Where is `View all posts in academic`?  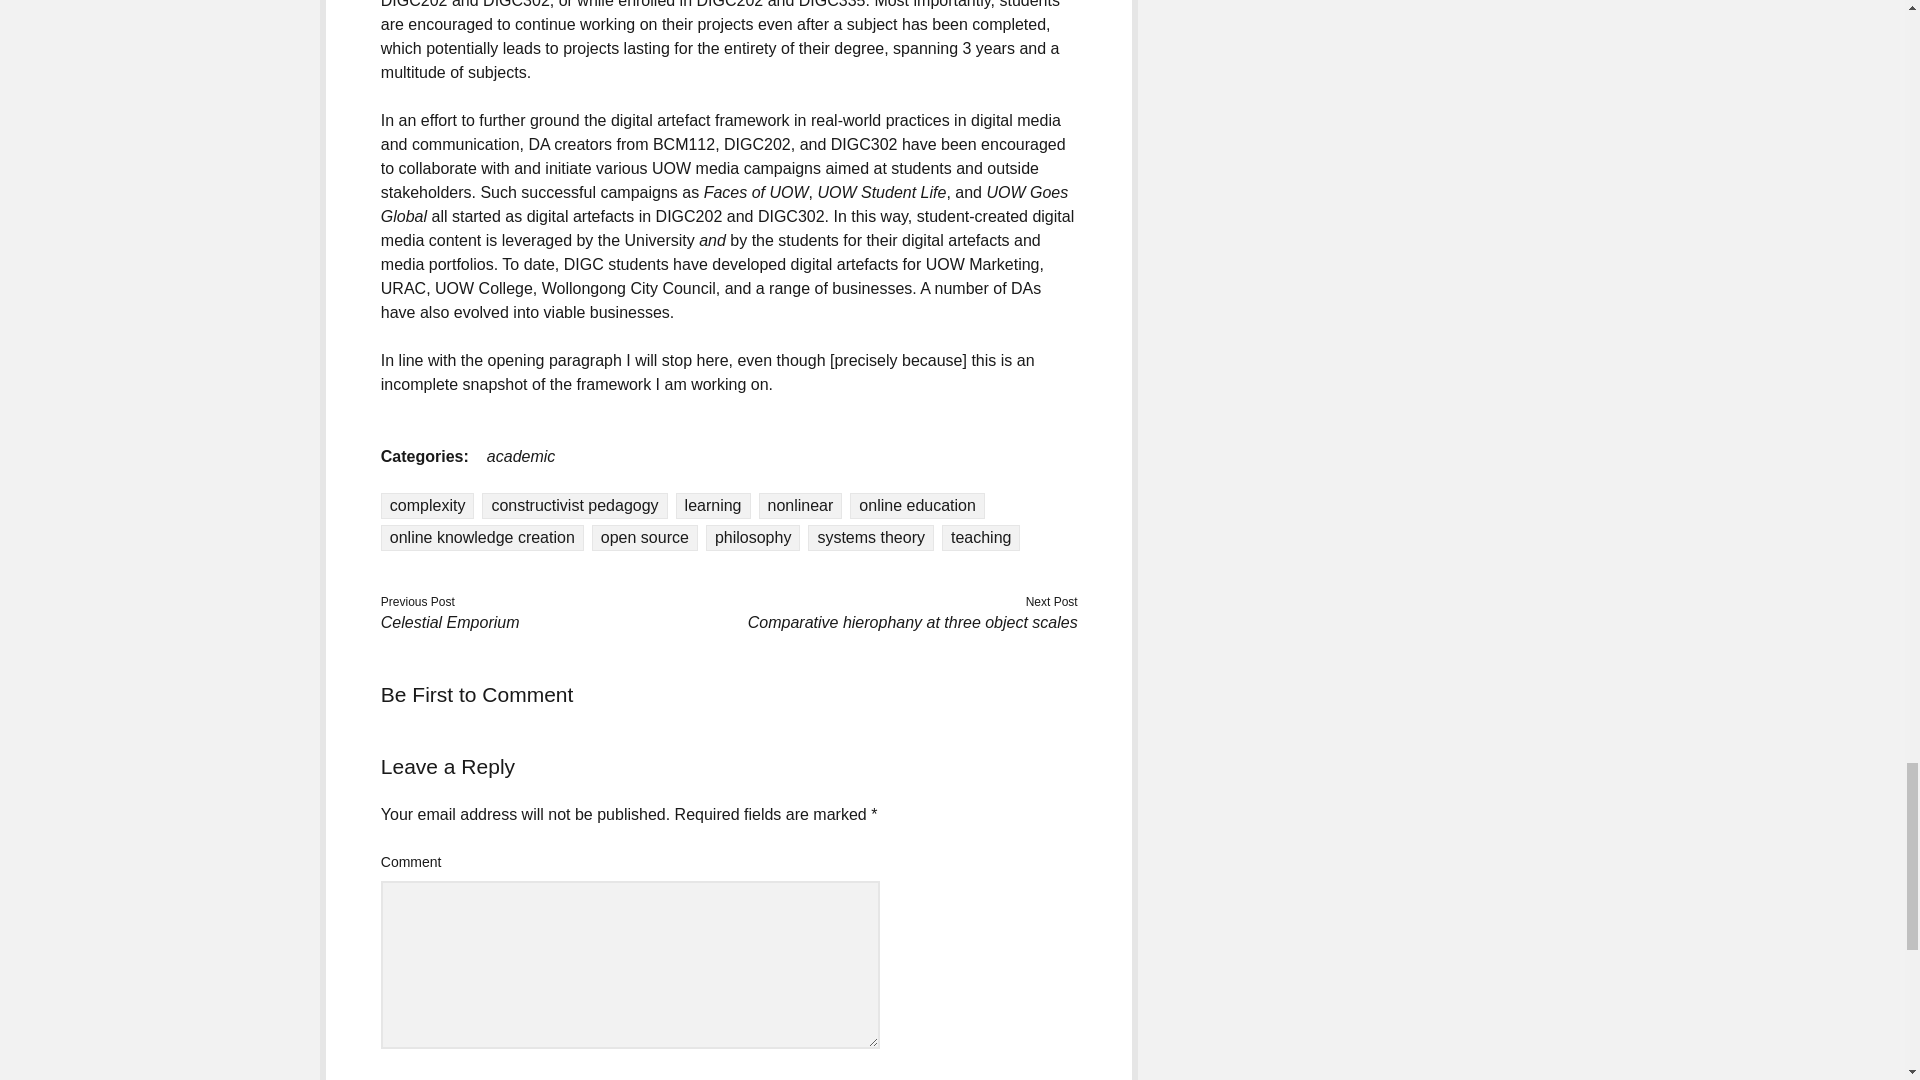 View all posts in academic is located at coordinates (520, 456).